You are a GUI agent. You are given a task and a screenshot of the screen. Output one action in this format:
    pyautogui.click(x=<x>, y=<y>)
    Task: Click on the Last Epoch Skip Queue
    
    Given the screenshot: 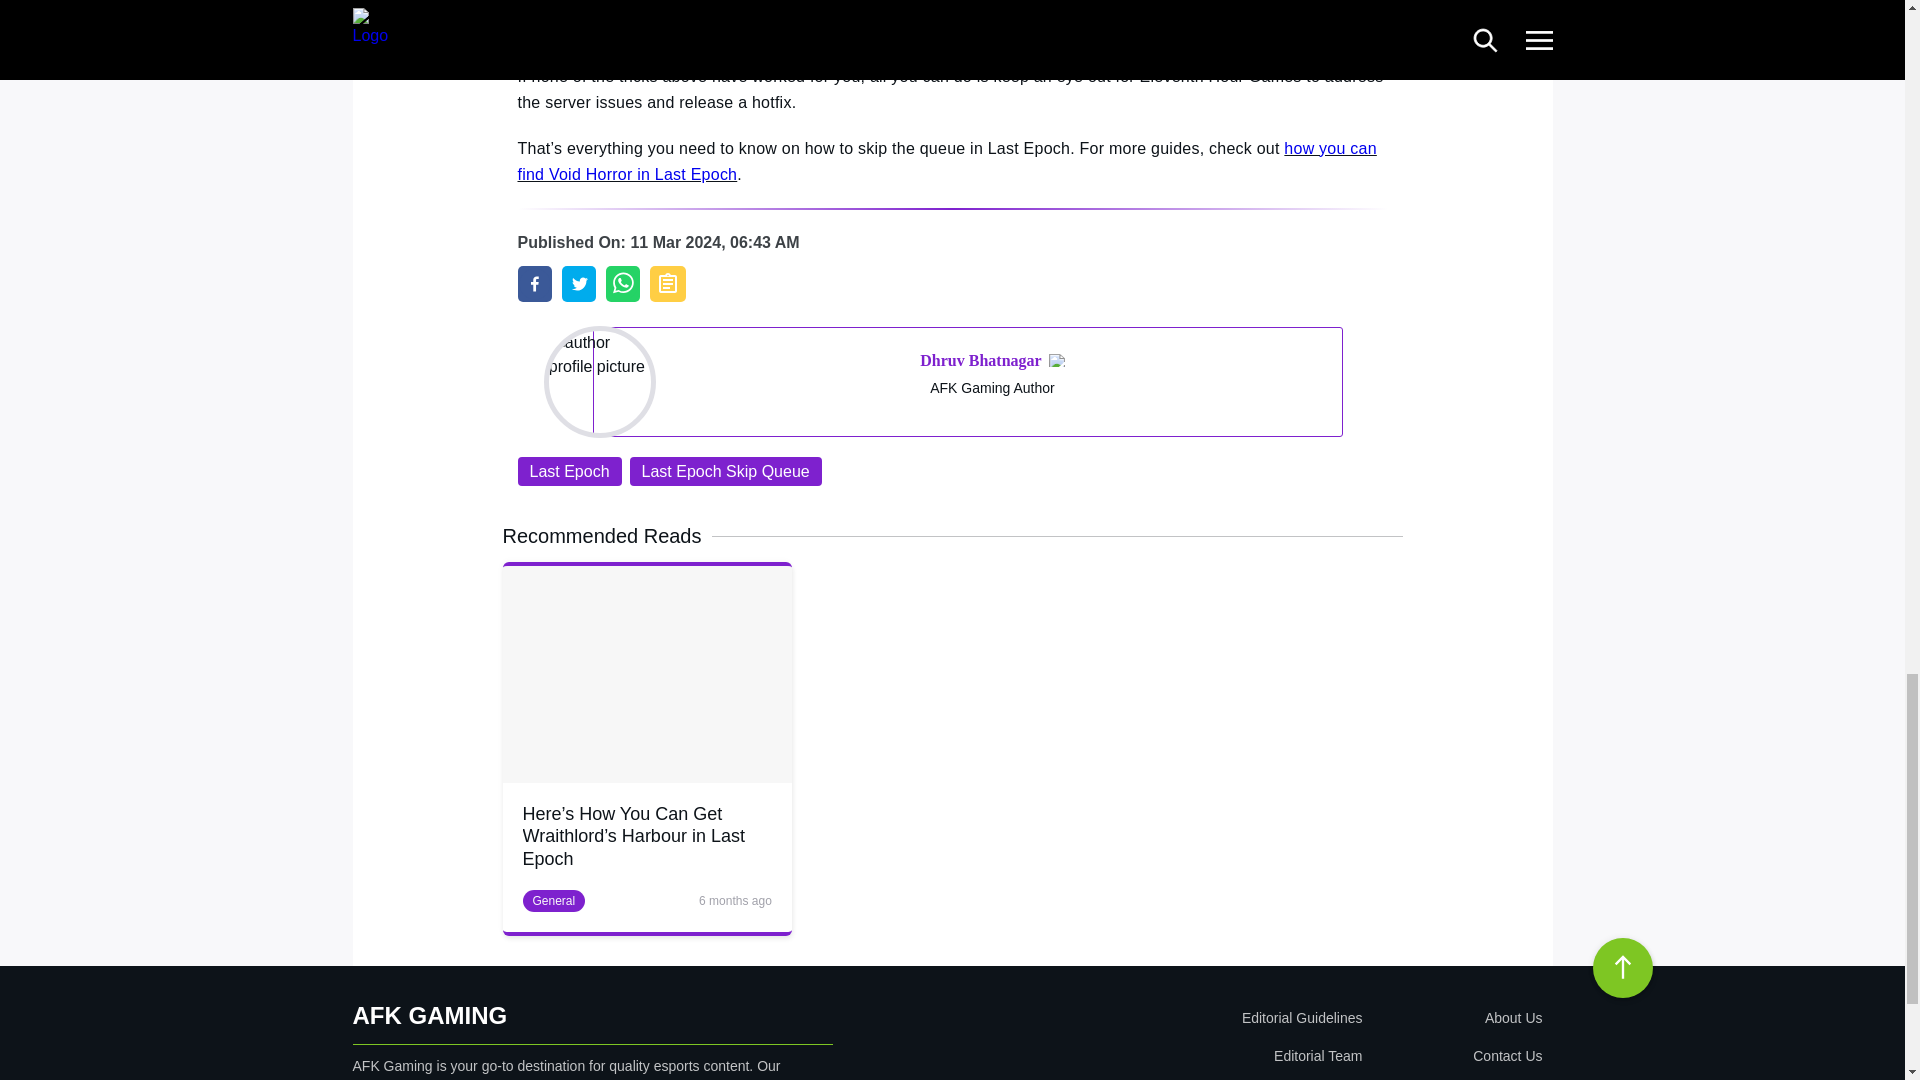 What is the action you would take?
    pyautogui.click(x=725, y=471)
    